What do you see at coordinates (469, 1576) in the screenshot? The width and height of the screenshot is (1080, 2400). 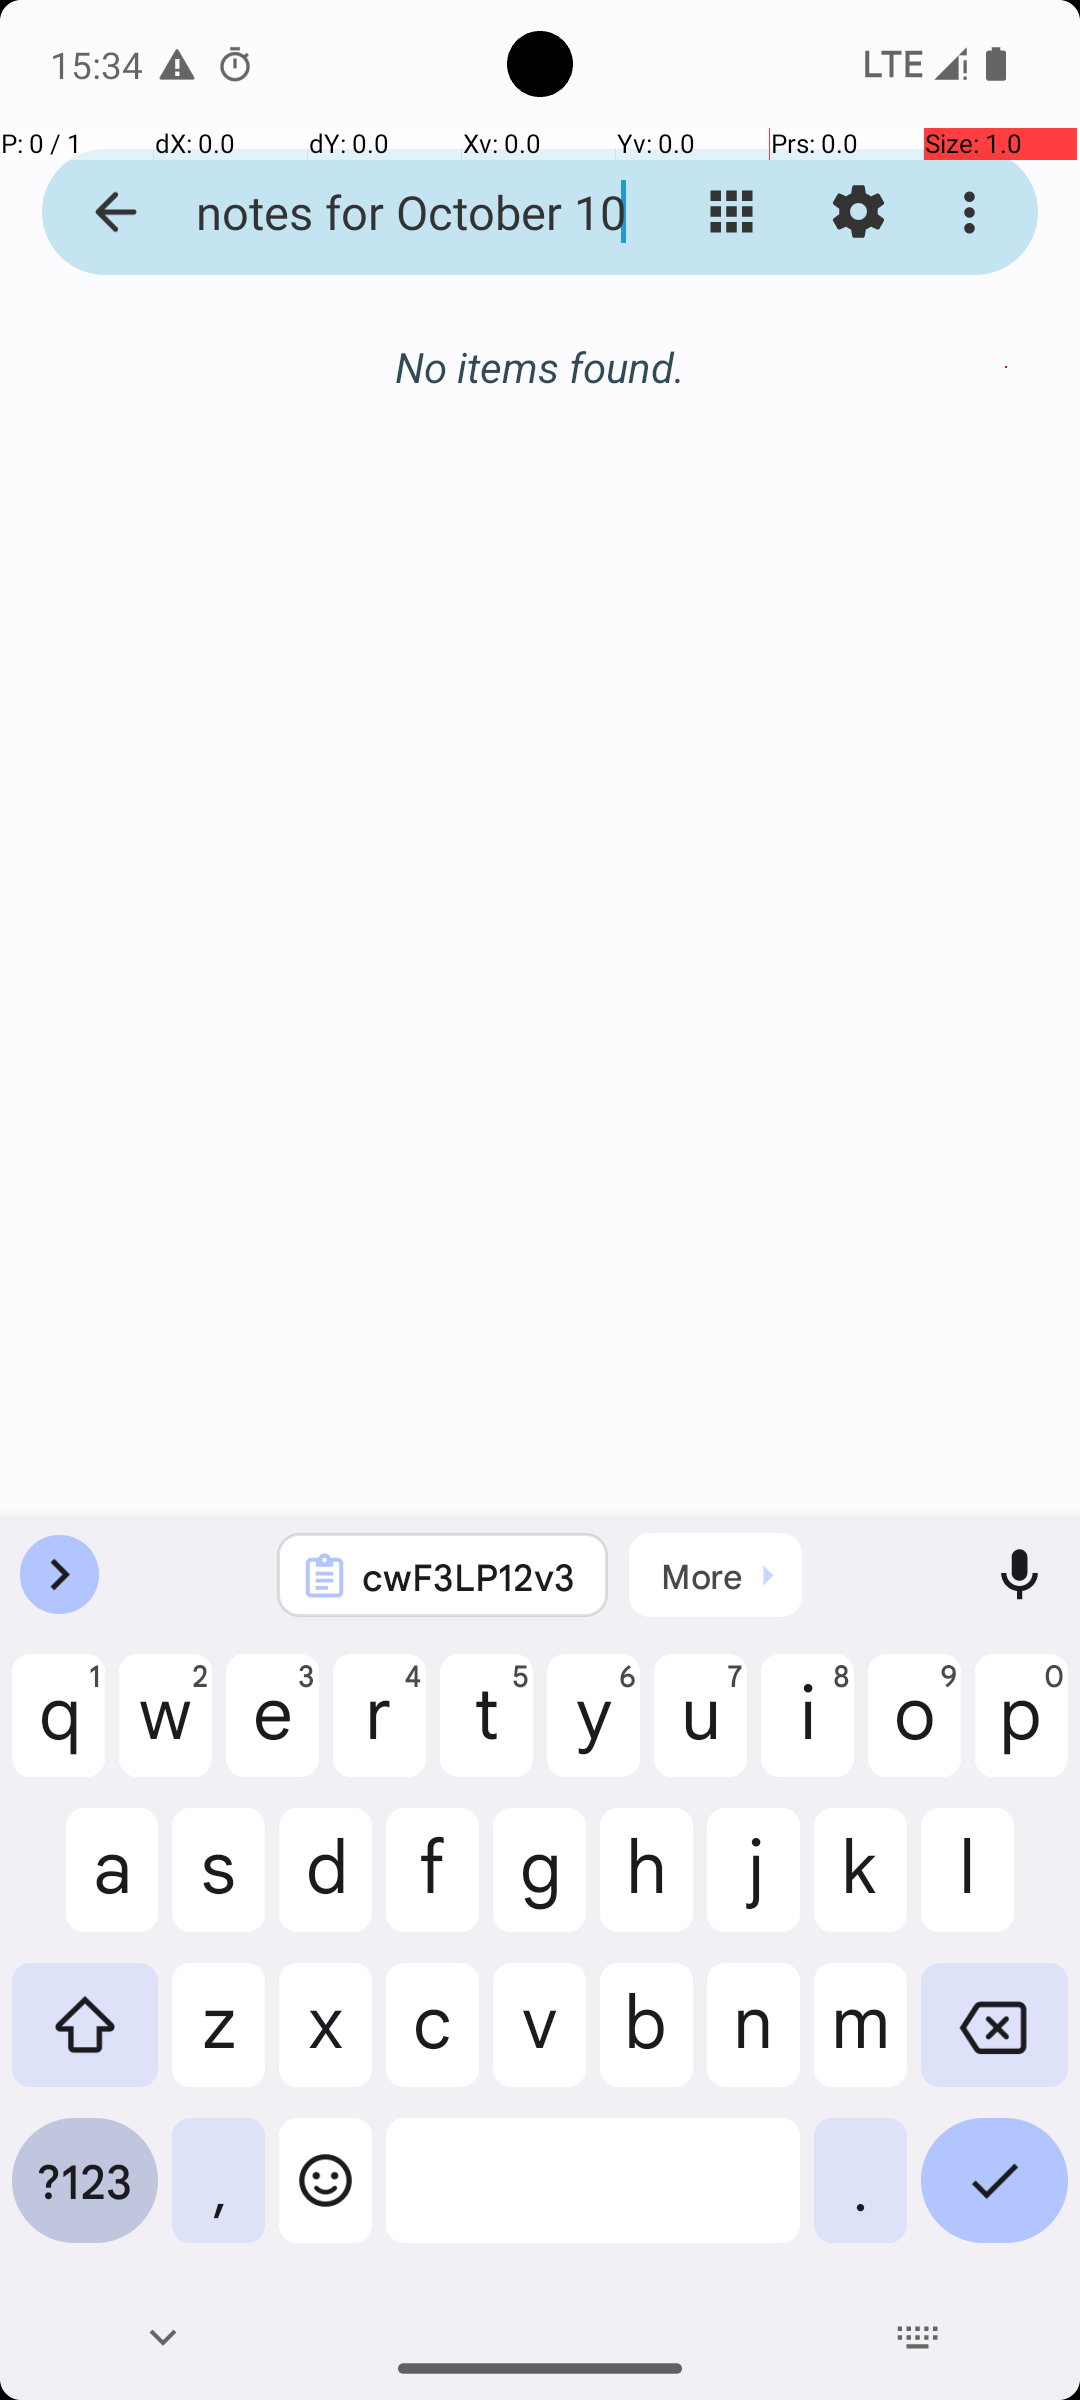 I see `cwF3LP12v3` at bounding box center [469, 1576].